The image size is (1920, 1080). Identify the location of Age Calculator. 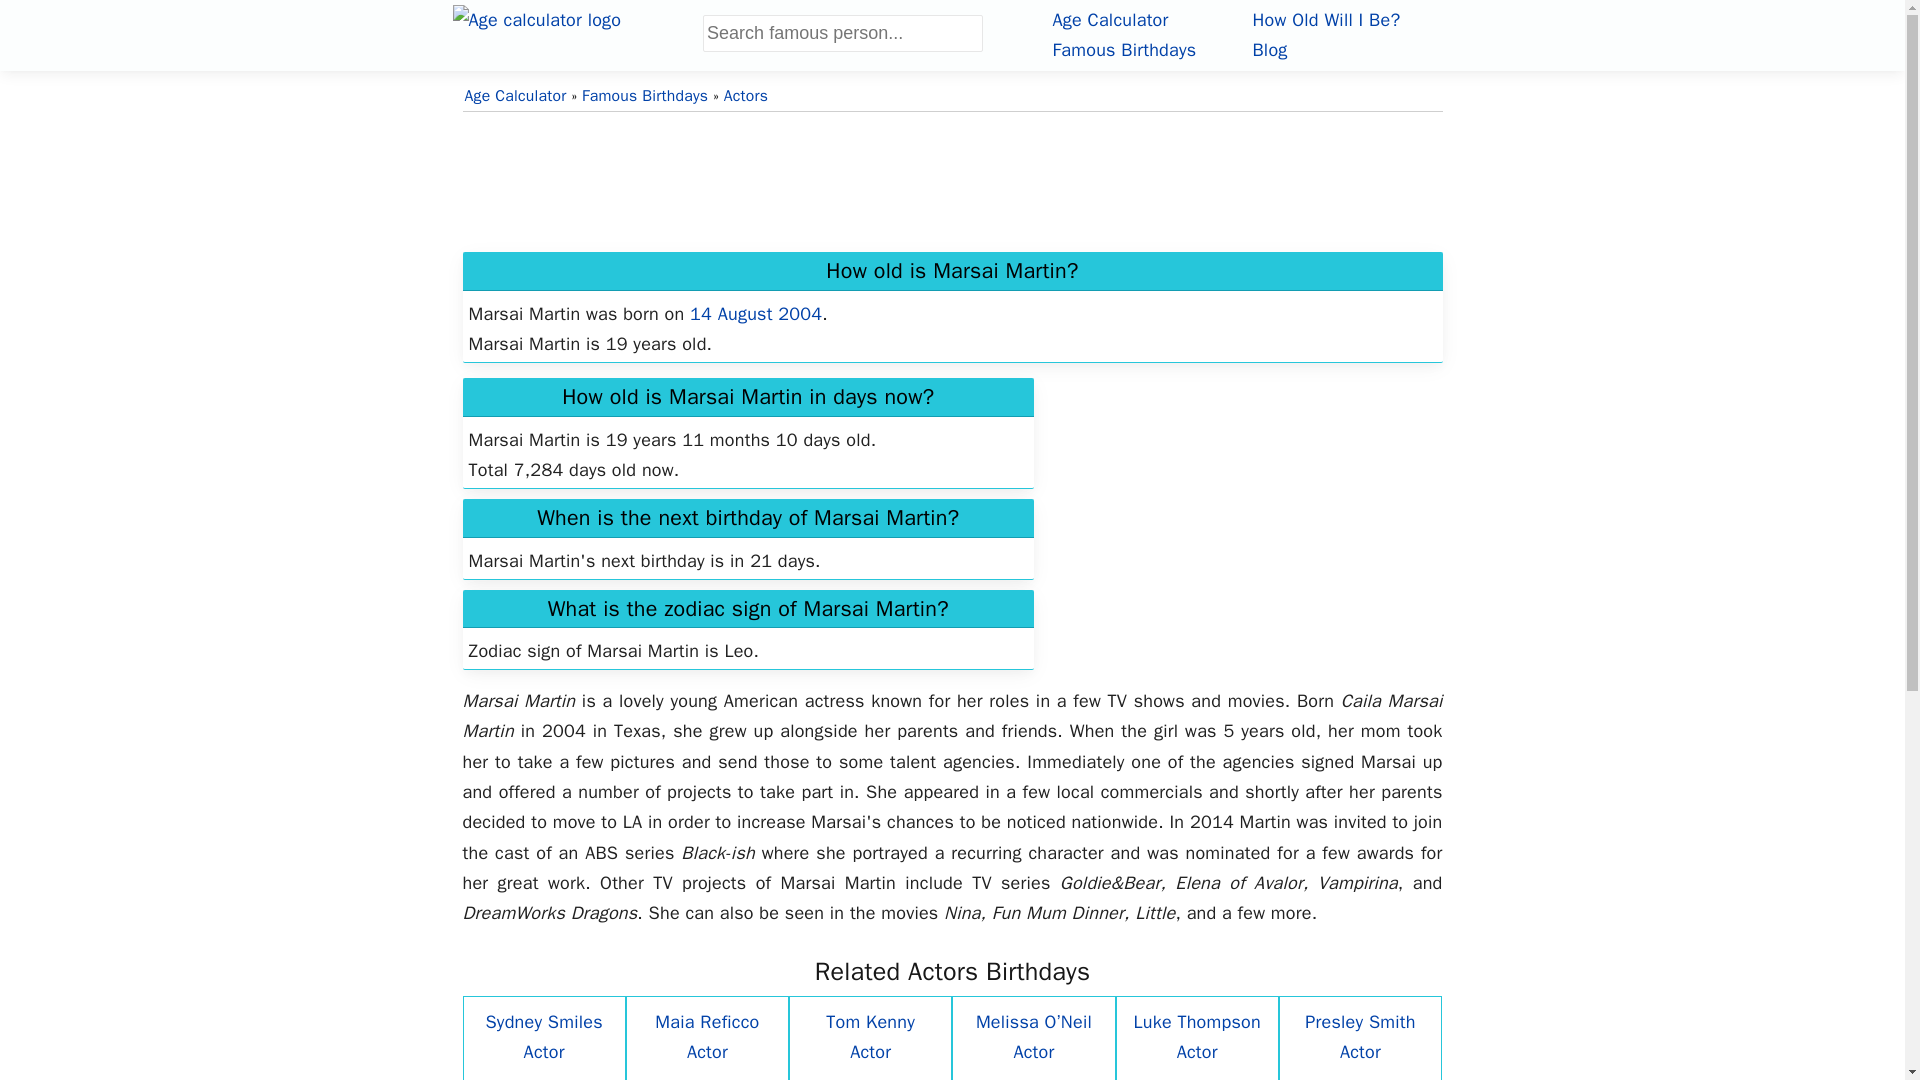
(576, 32).